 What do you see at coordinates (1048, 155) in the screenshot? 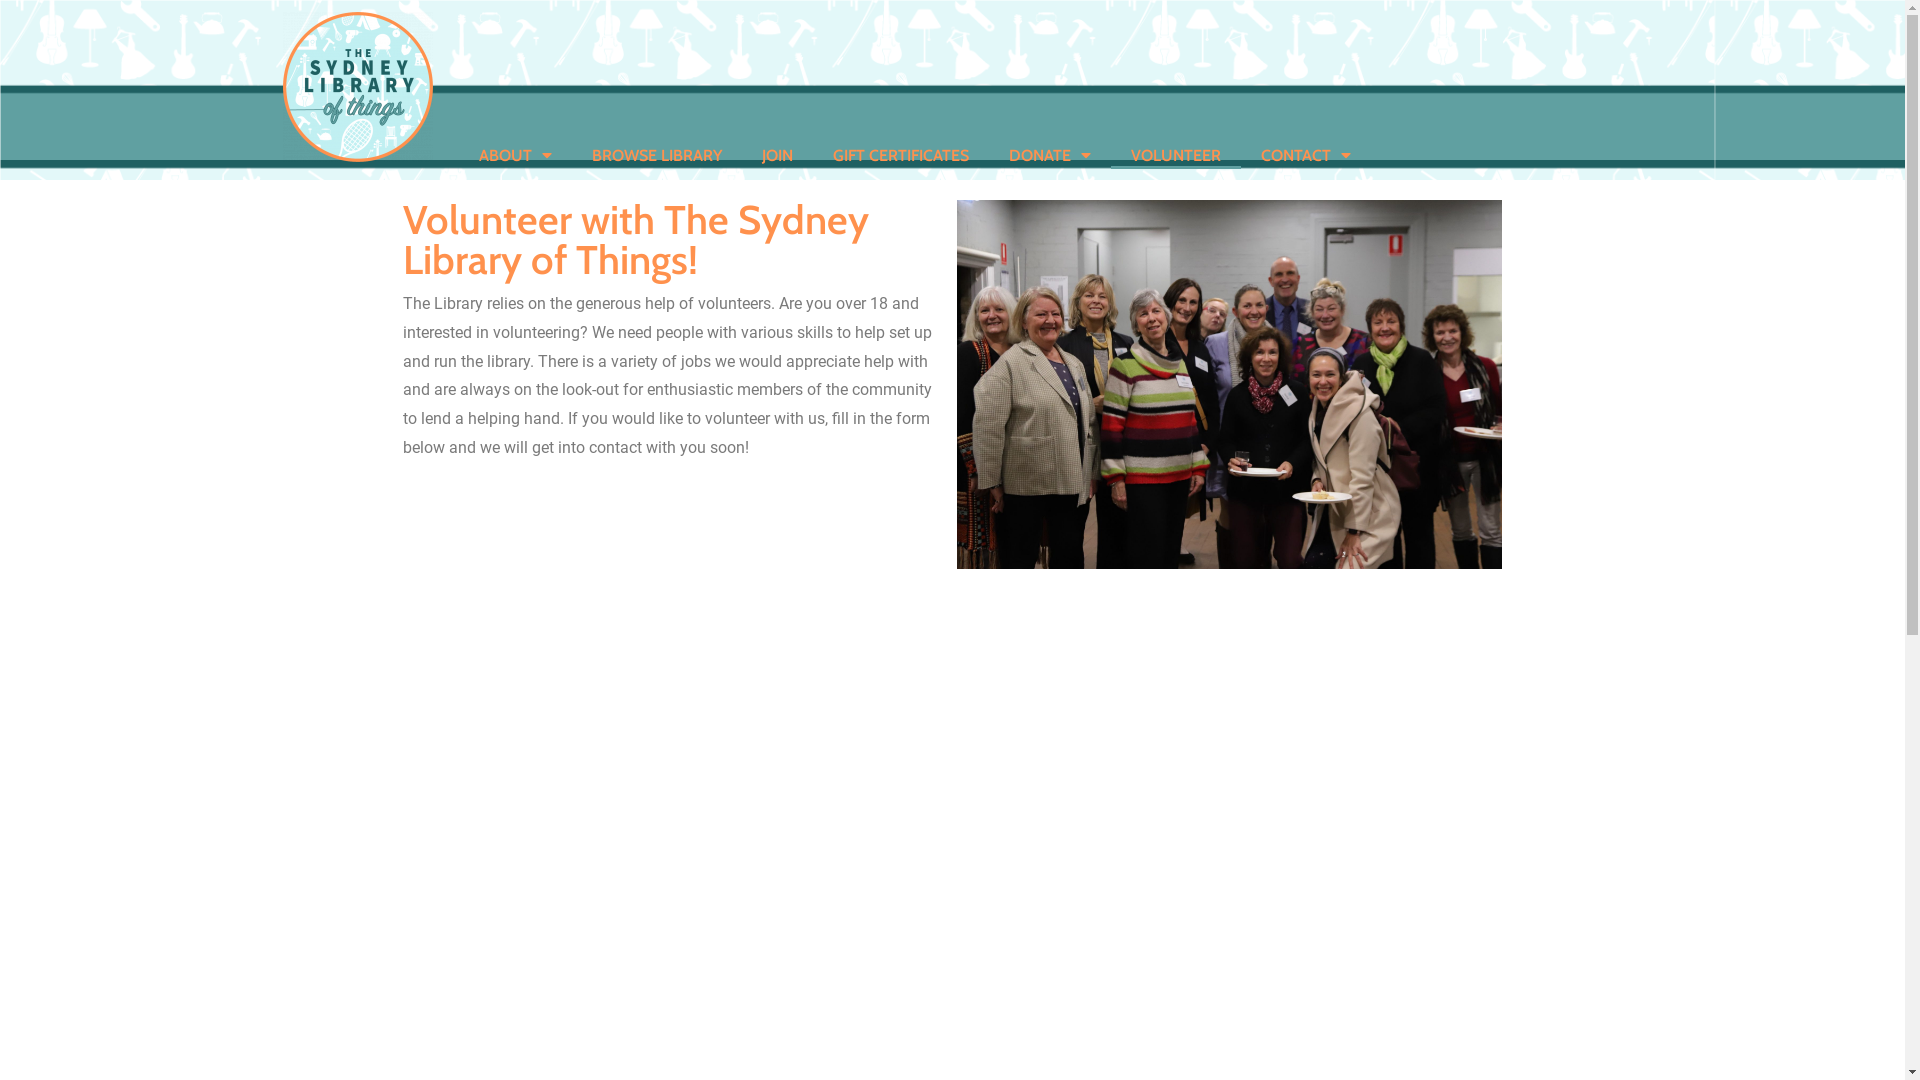
I see `DONATE` at bounding box center [1048, 155].